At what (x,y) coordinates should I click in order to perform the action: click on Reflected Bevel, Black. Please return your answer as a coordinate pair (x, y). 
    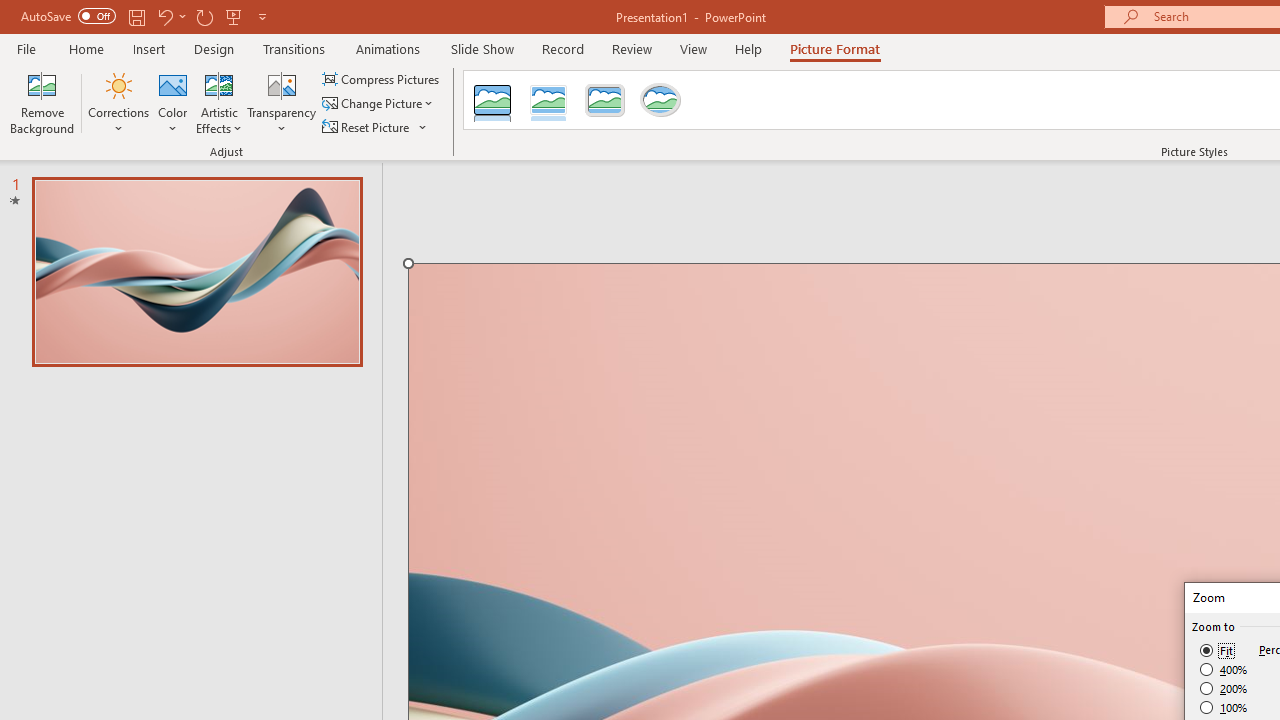
    Looking at the image, I should click on (492, 100).